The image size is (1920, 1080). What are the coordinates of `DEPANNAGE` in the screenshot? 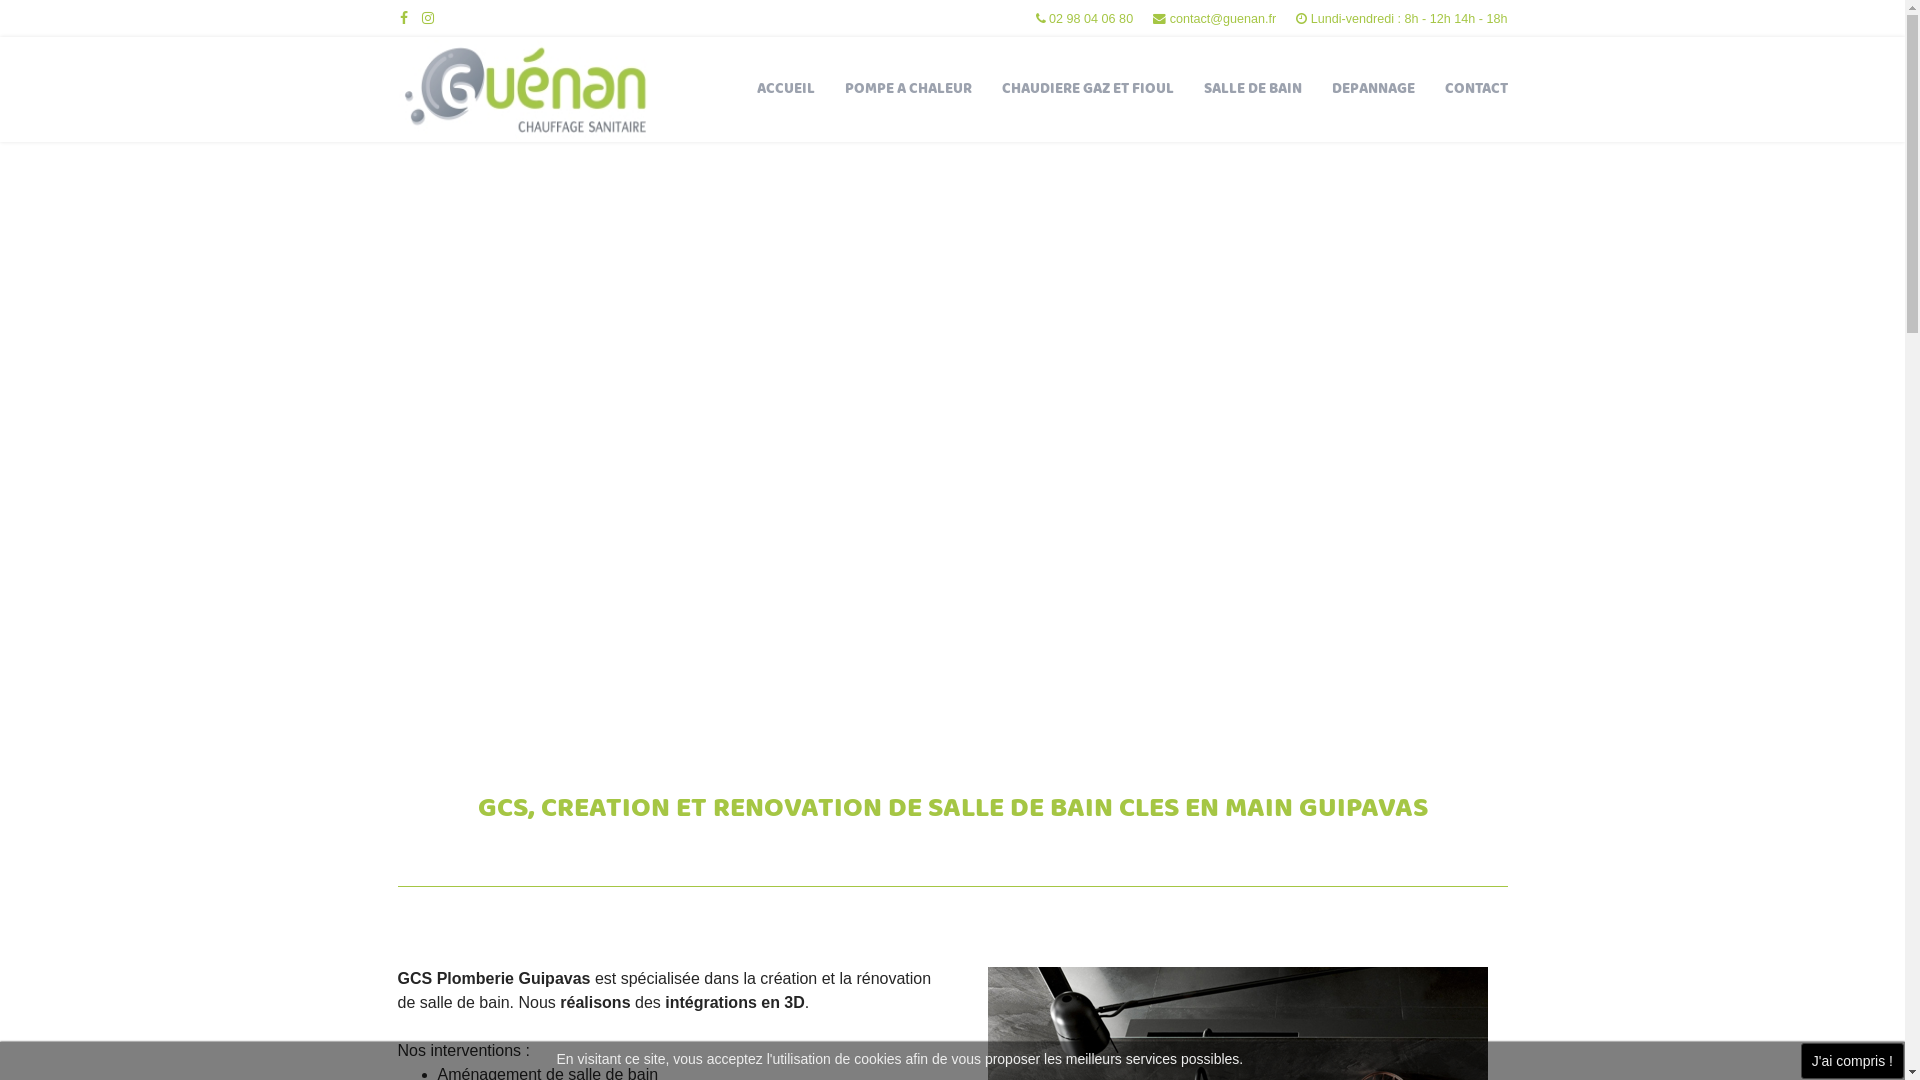 It's located at (1372, 90).